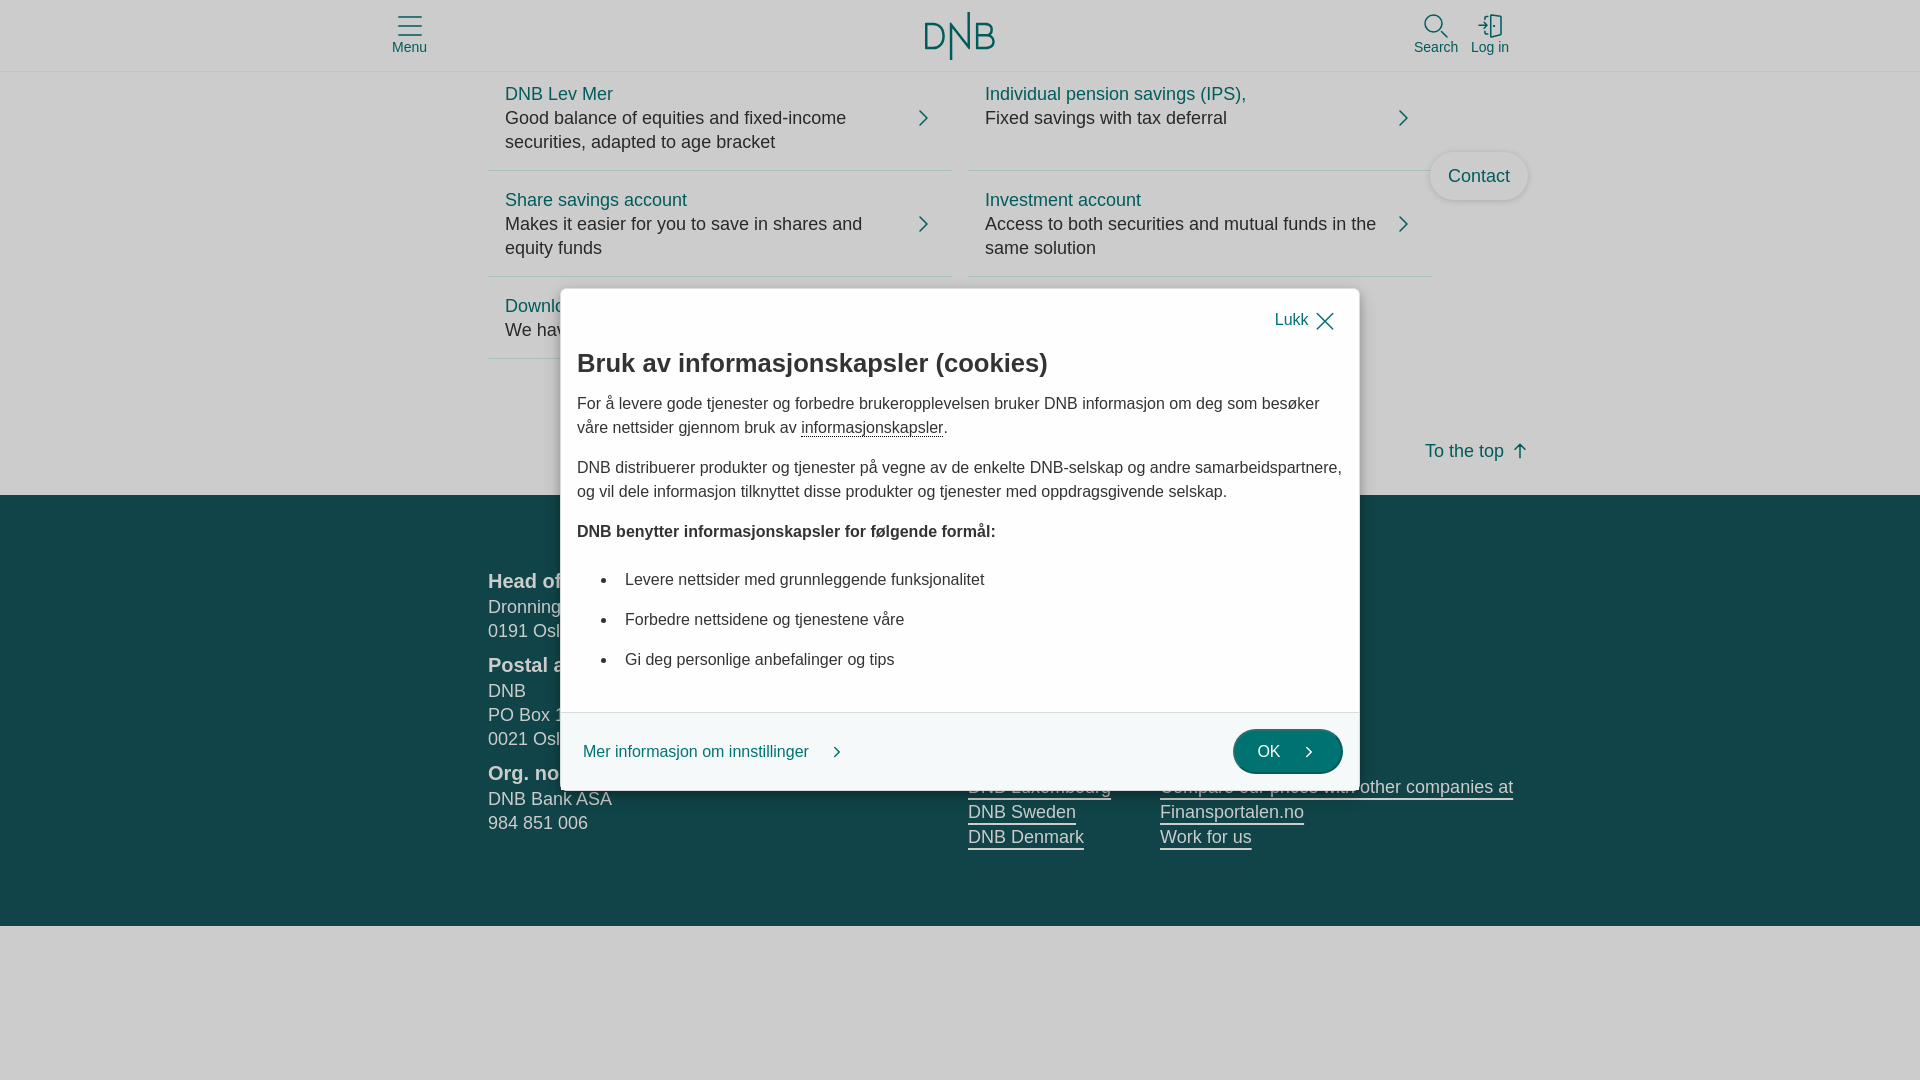 This screenshot has width=1920, height=1080. What do you see at coordinates (1176, 618) in the screenshot?
I see `Opens a new window` at bounding box center [1176, 618].